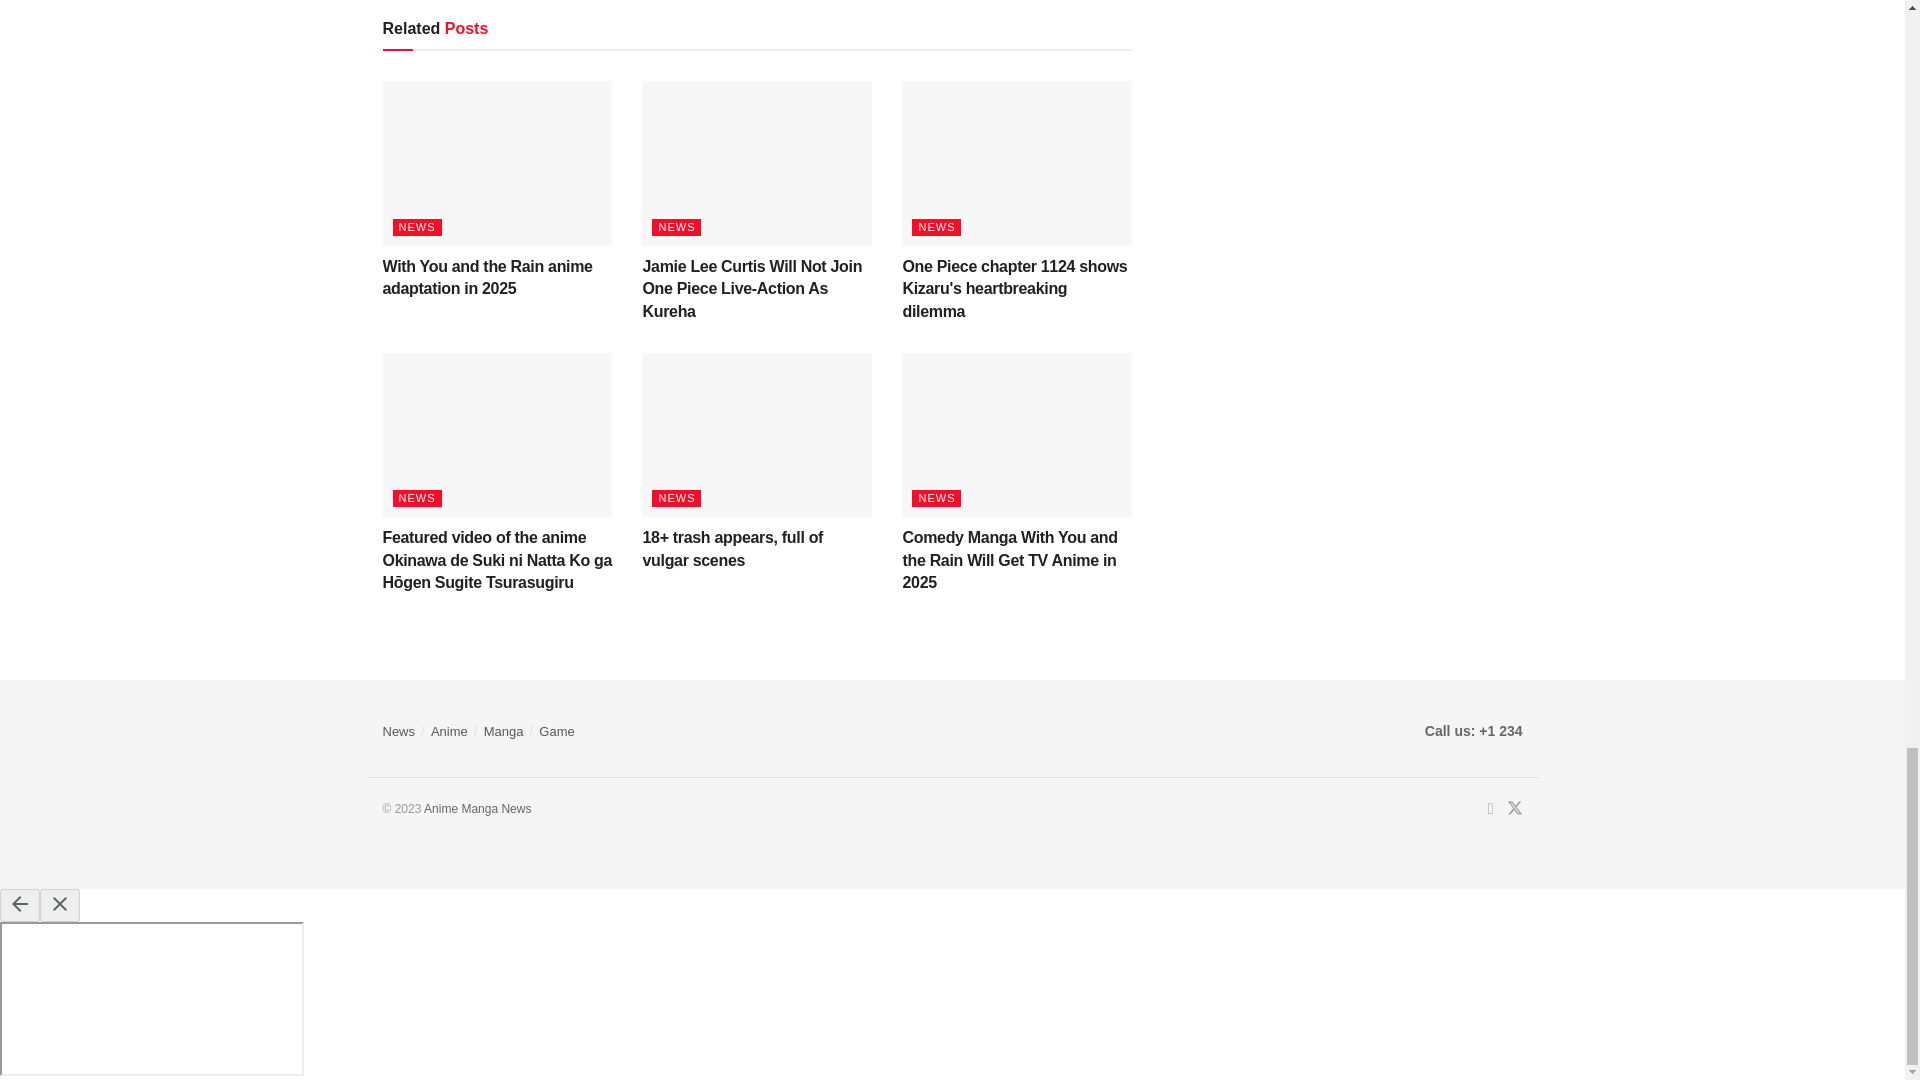 The width and height of the screenshot is (1920, 1080). Describe the element at coordinates (478, 809) in the screenshot. I see `Anime Manga News` at that location.